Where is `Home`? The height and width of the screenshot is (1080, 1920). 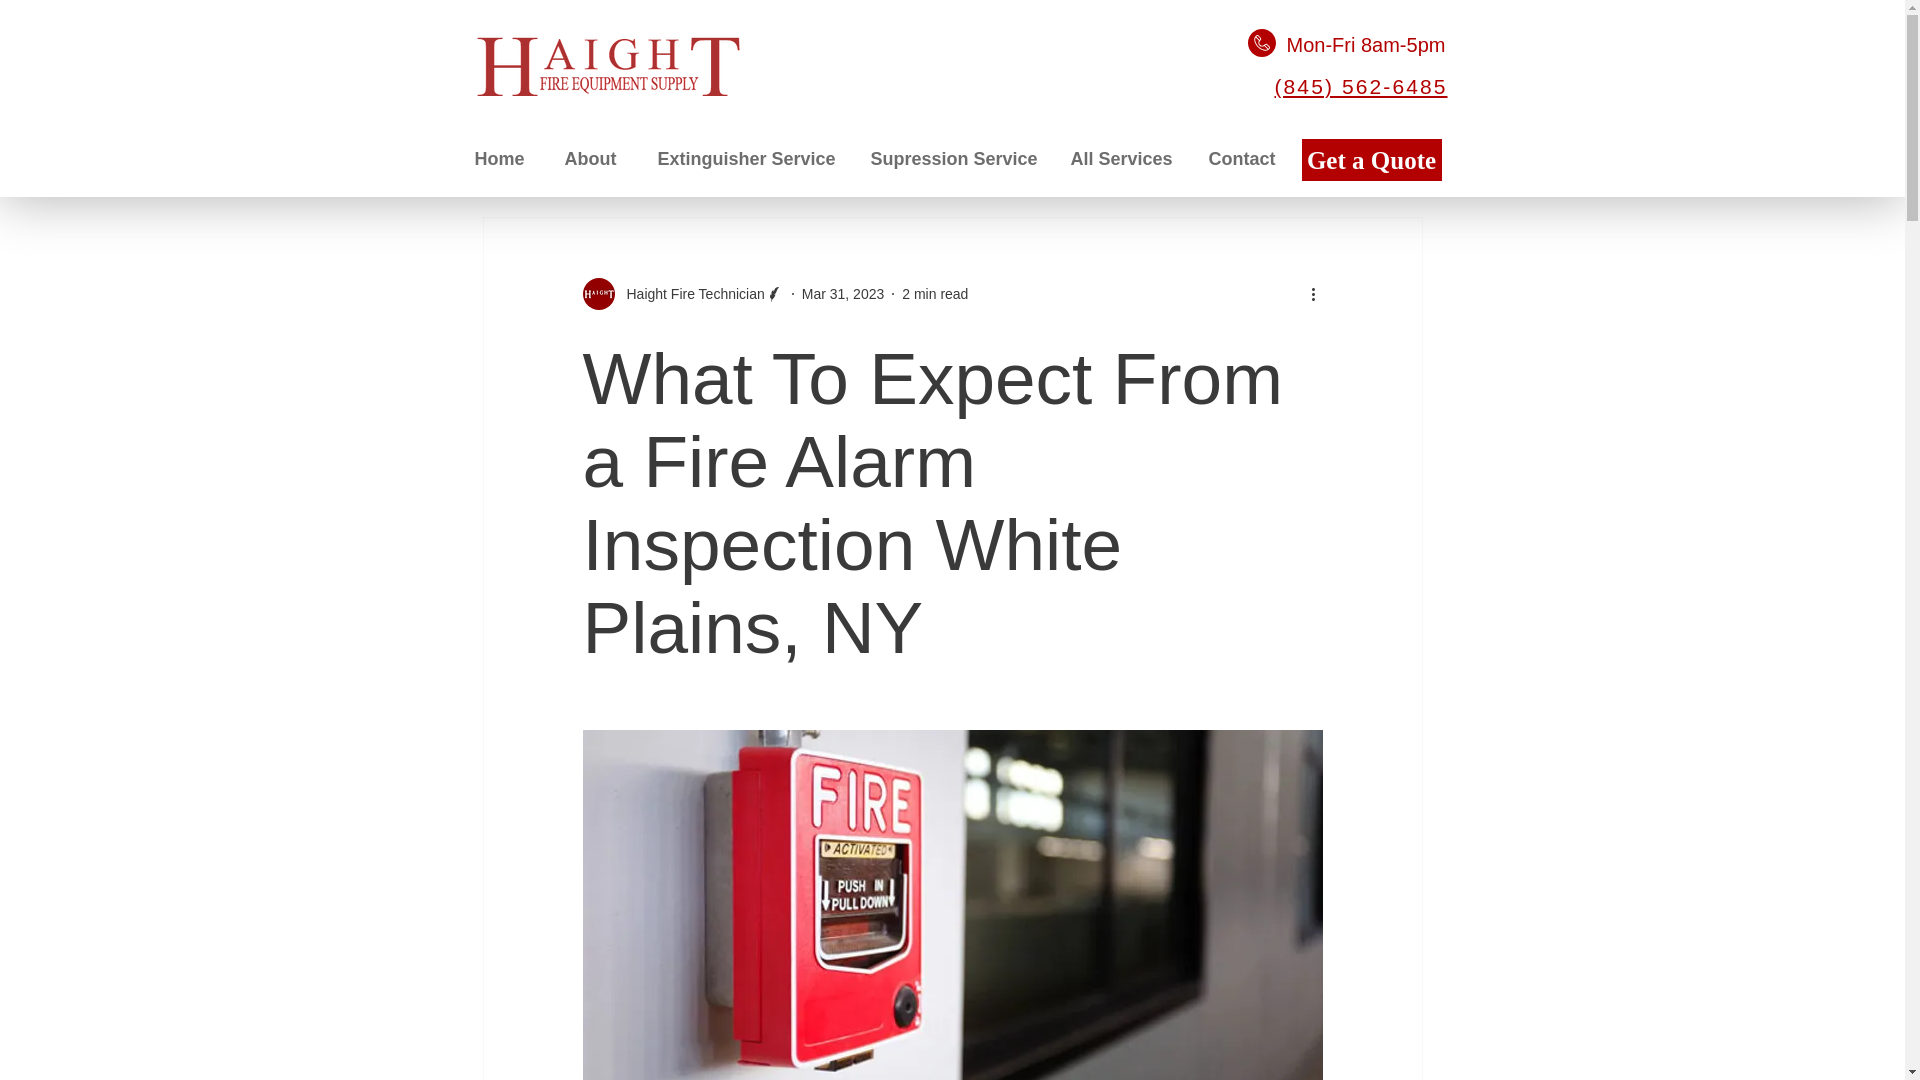 Home is located at coordinates (504, 160).